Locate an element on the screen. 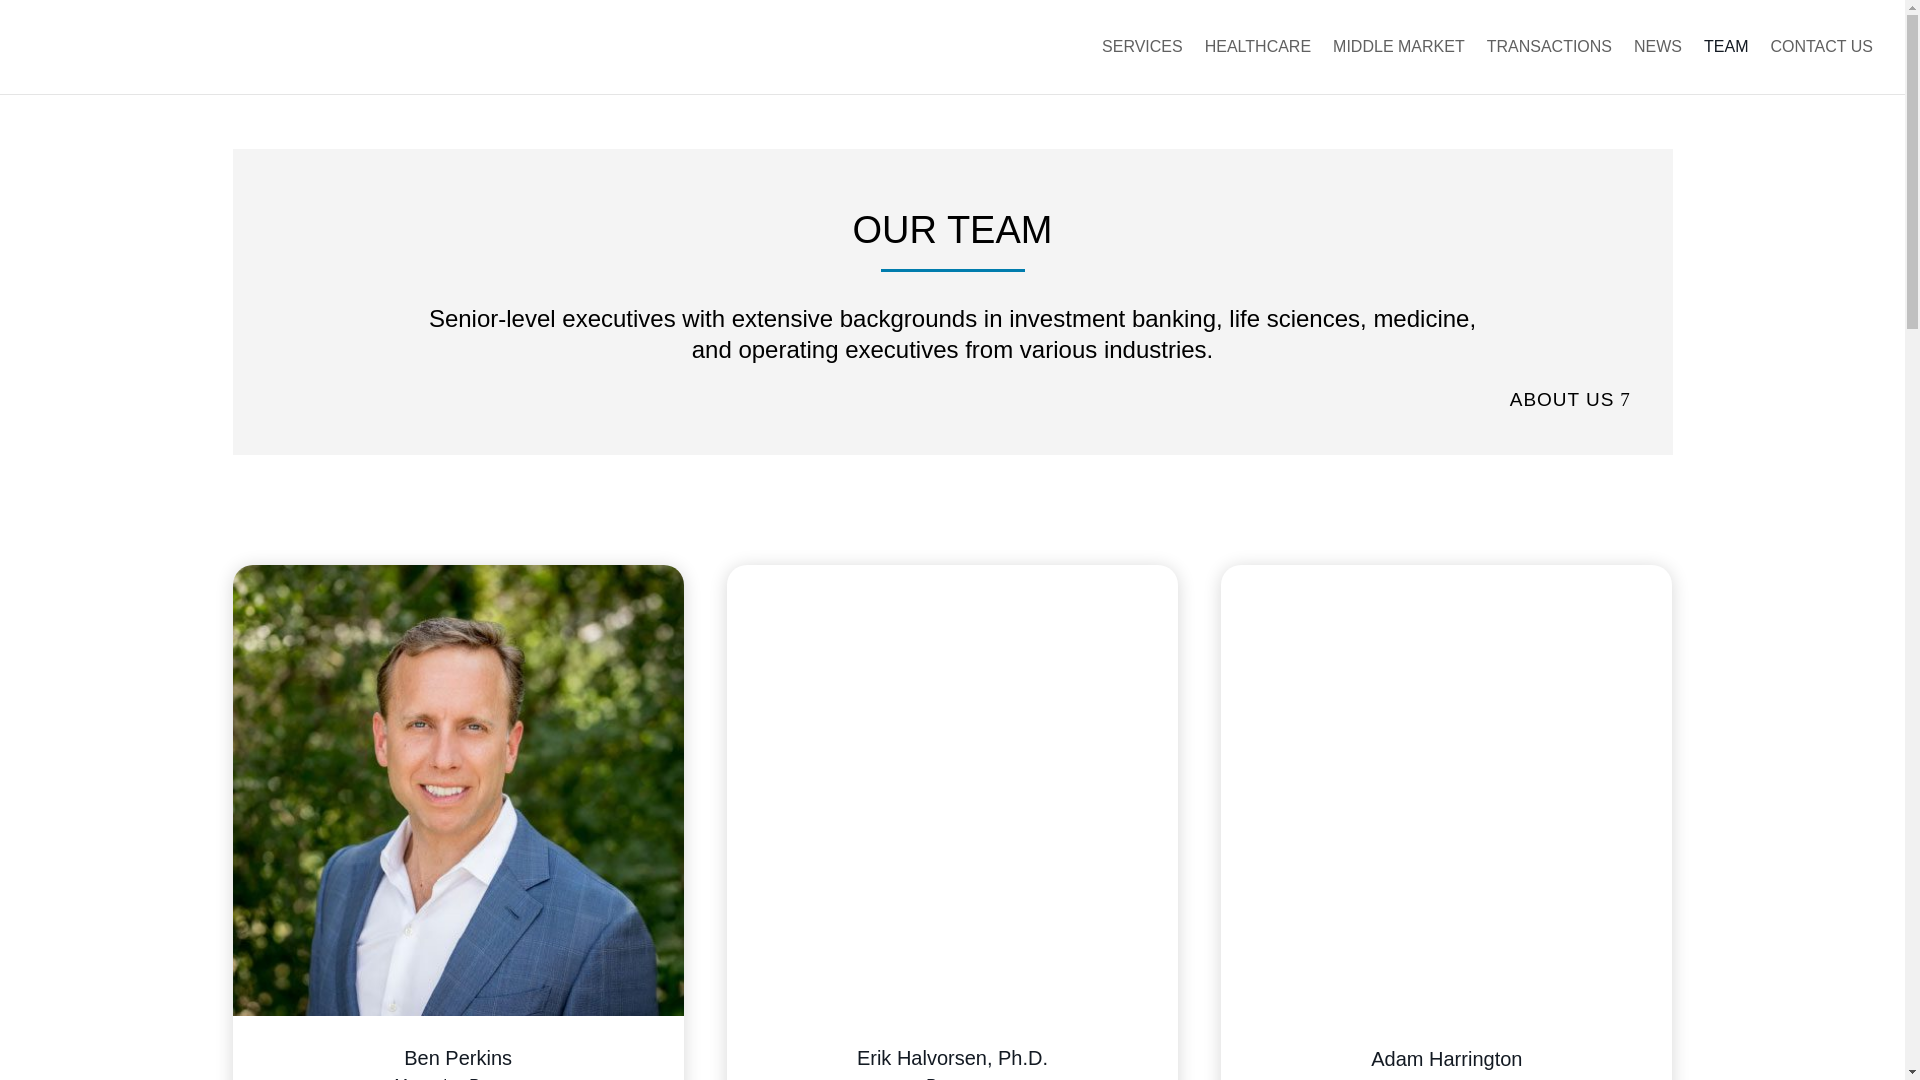 This screenshot has width=1920, height=1080. HEALTHCARE is located at coordinates (1258, 66).